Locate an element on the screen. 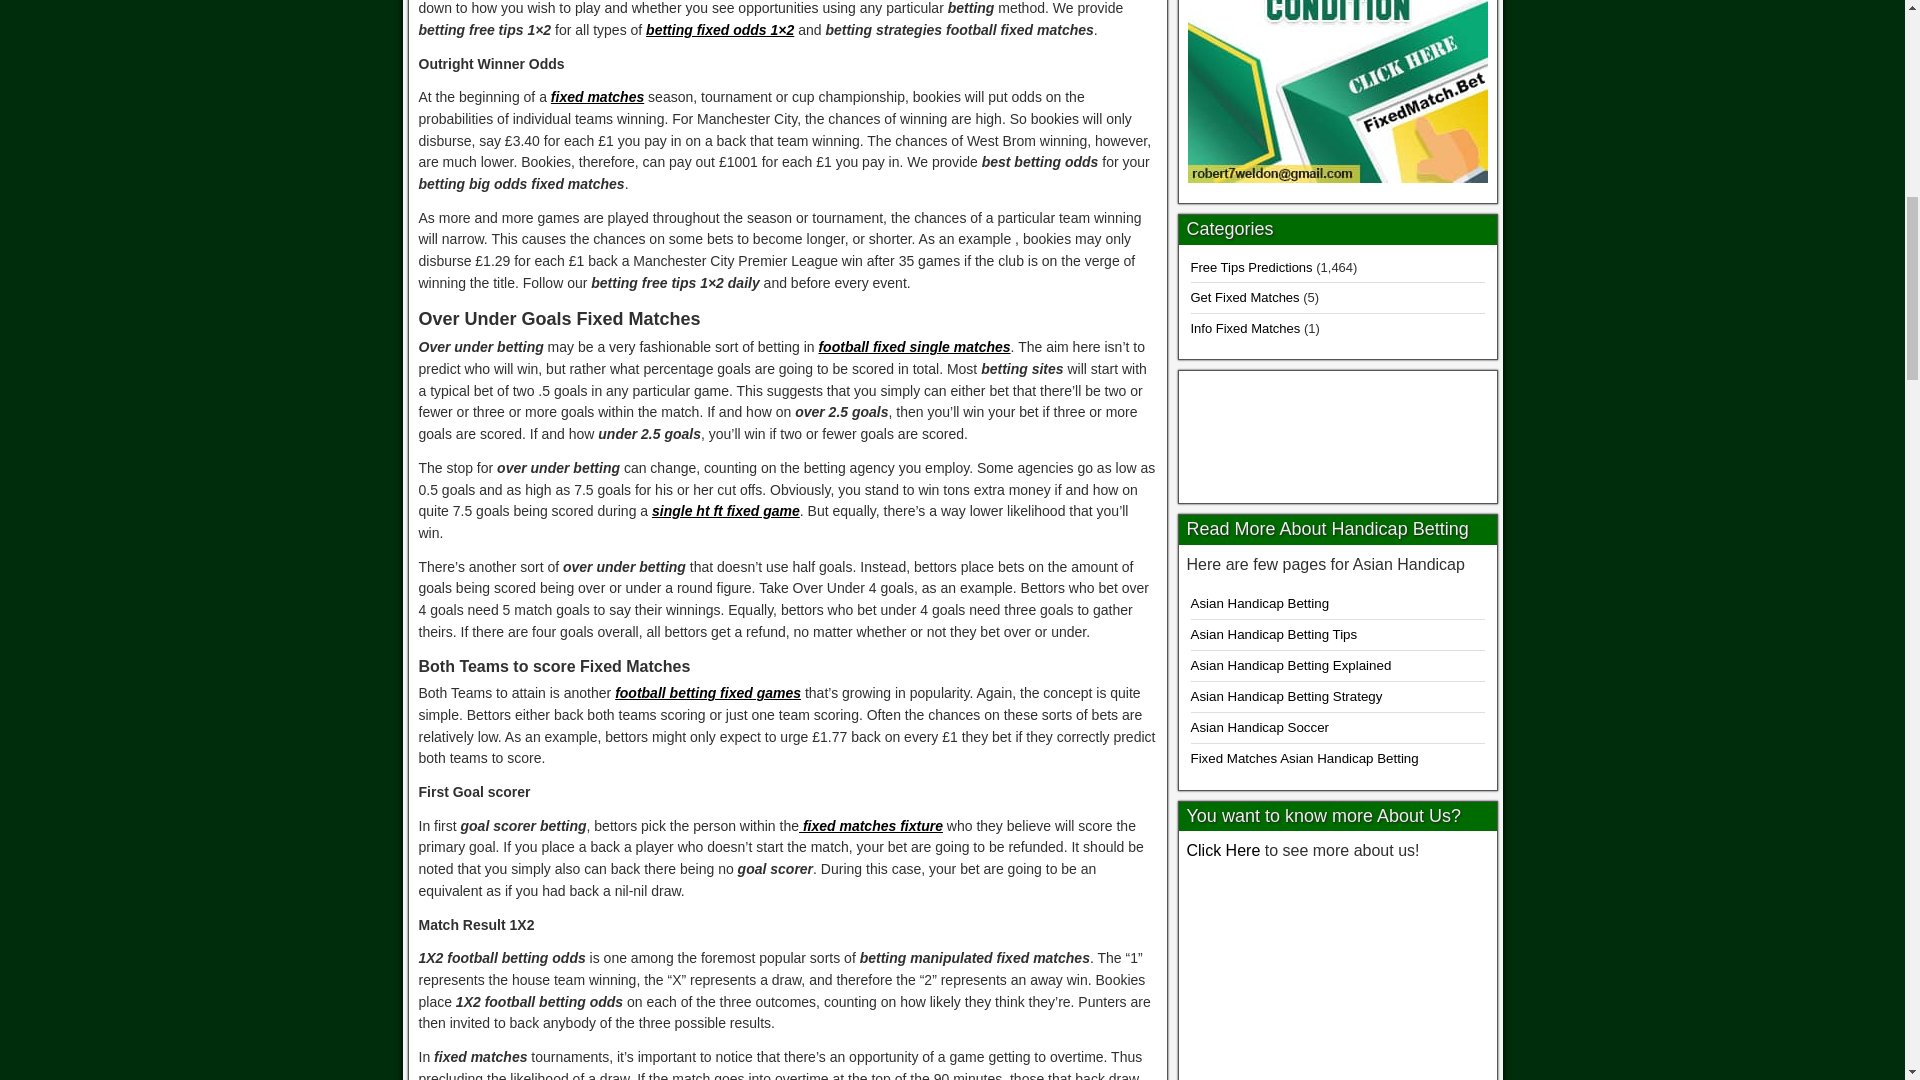  Free Tips Predictions is located at coordinates (1250, 268).